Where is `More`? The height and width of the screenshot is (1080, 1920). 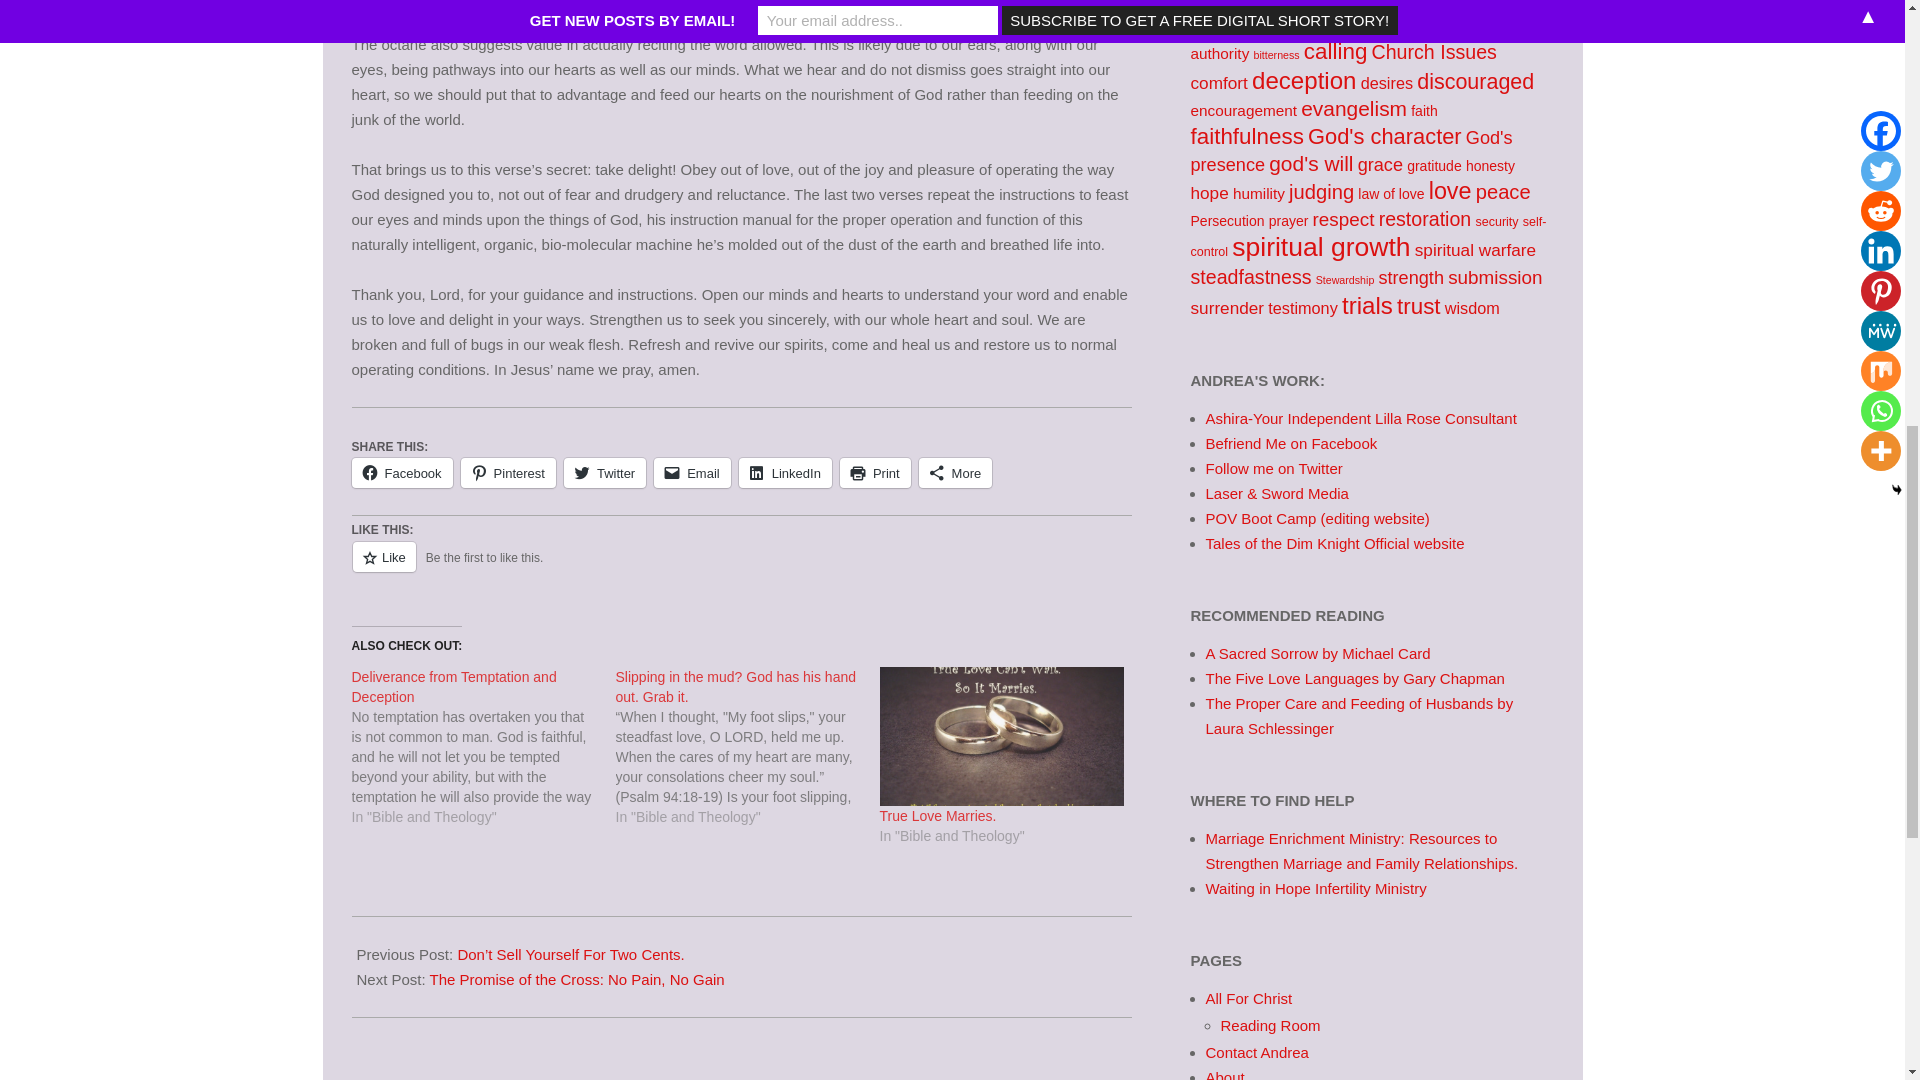 More is located at coordinates (956, 472).